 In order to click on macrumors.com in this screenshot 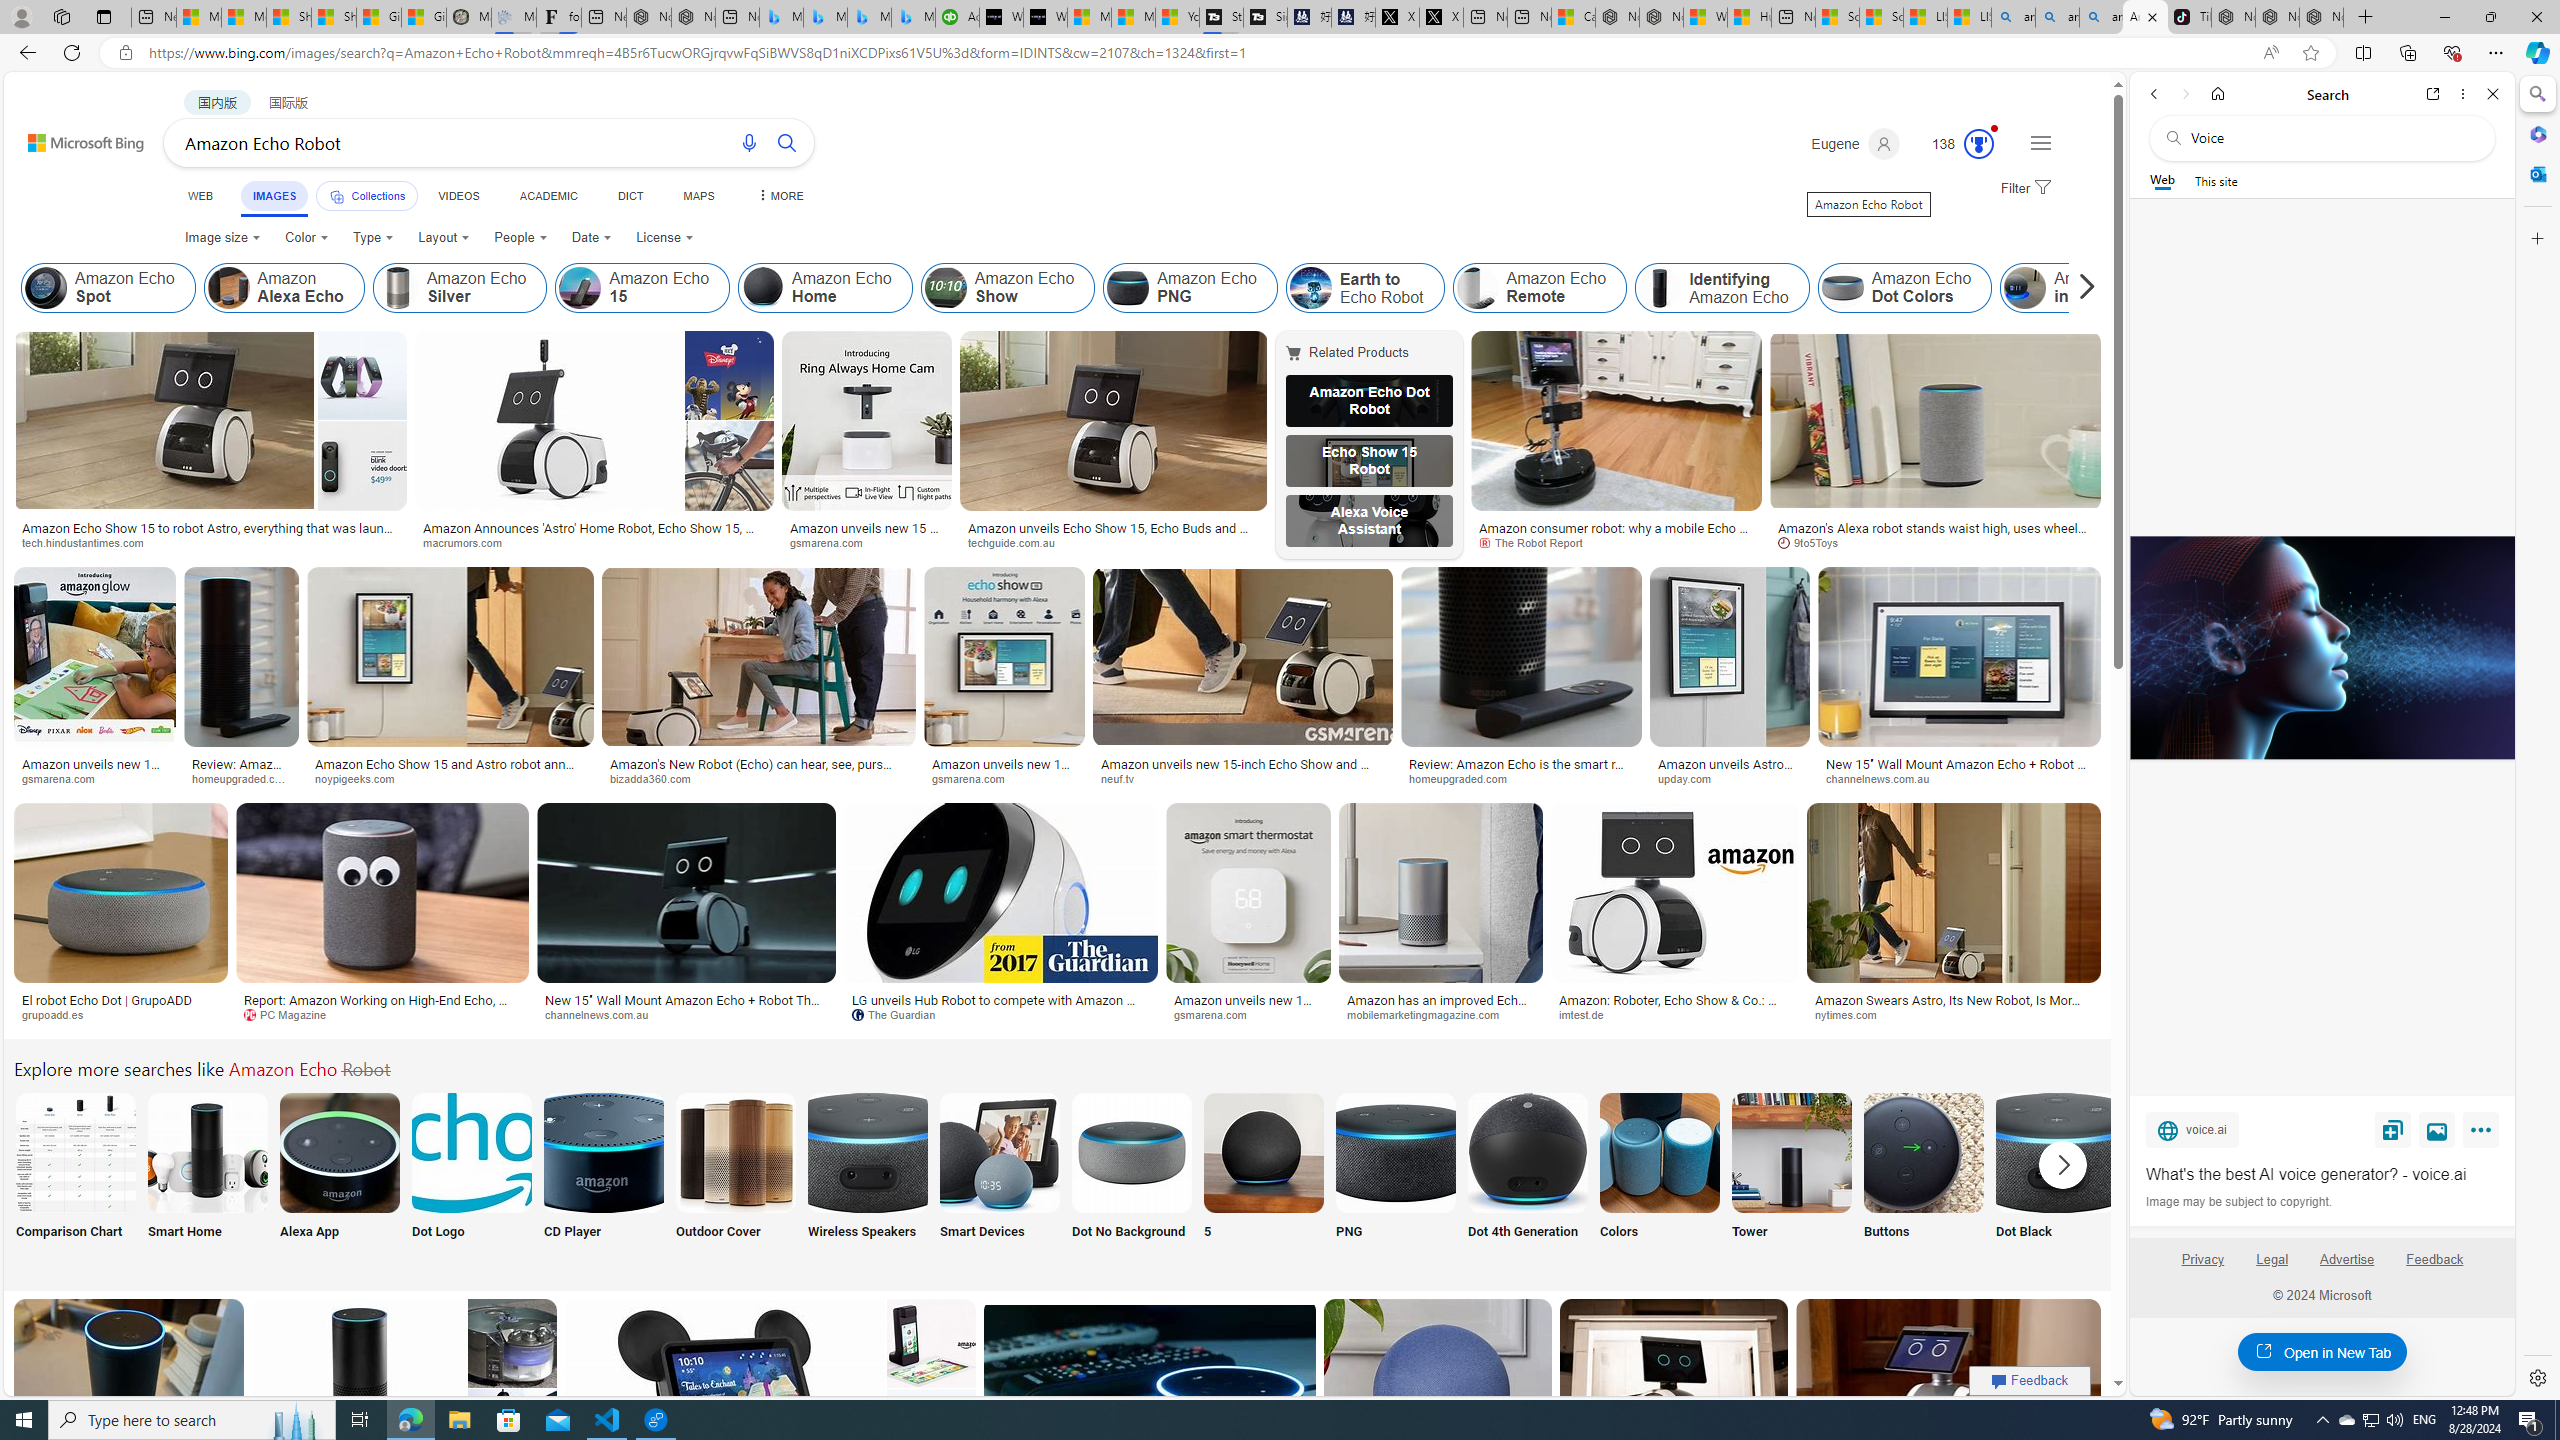, I will do `click(470, 542)`.